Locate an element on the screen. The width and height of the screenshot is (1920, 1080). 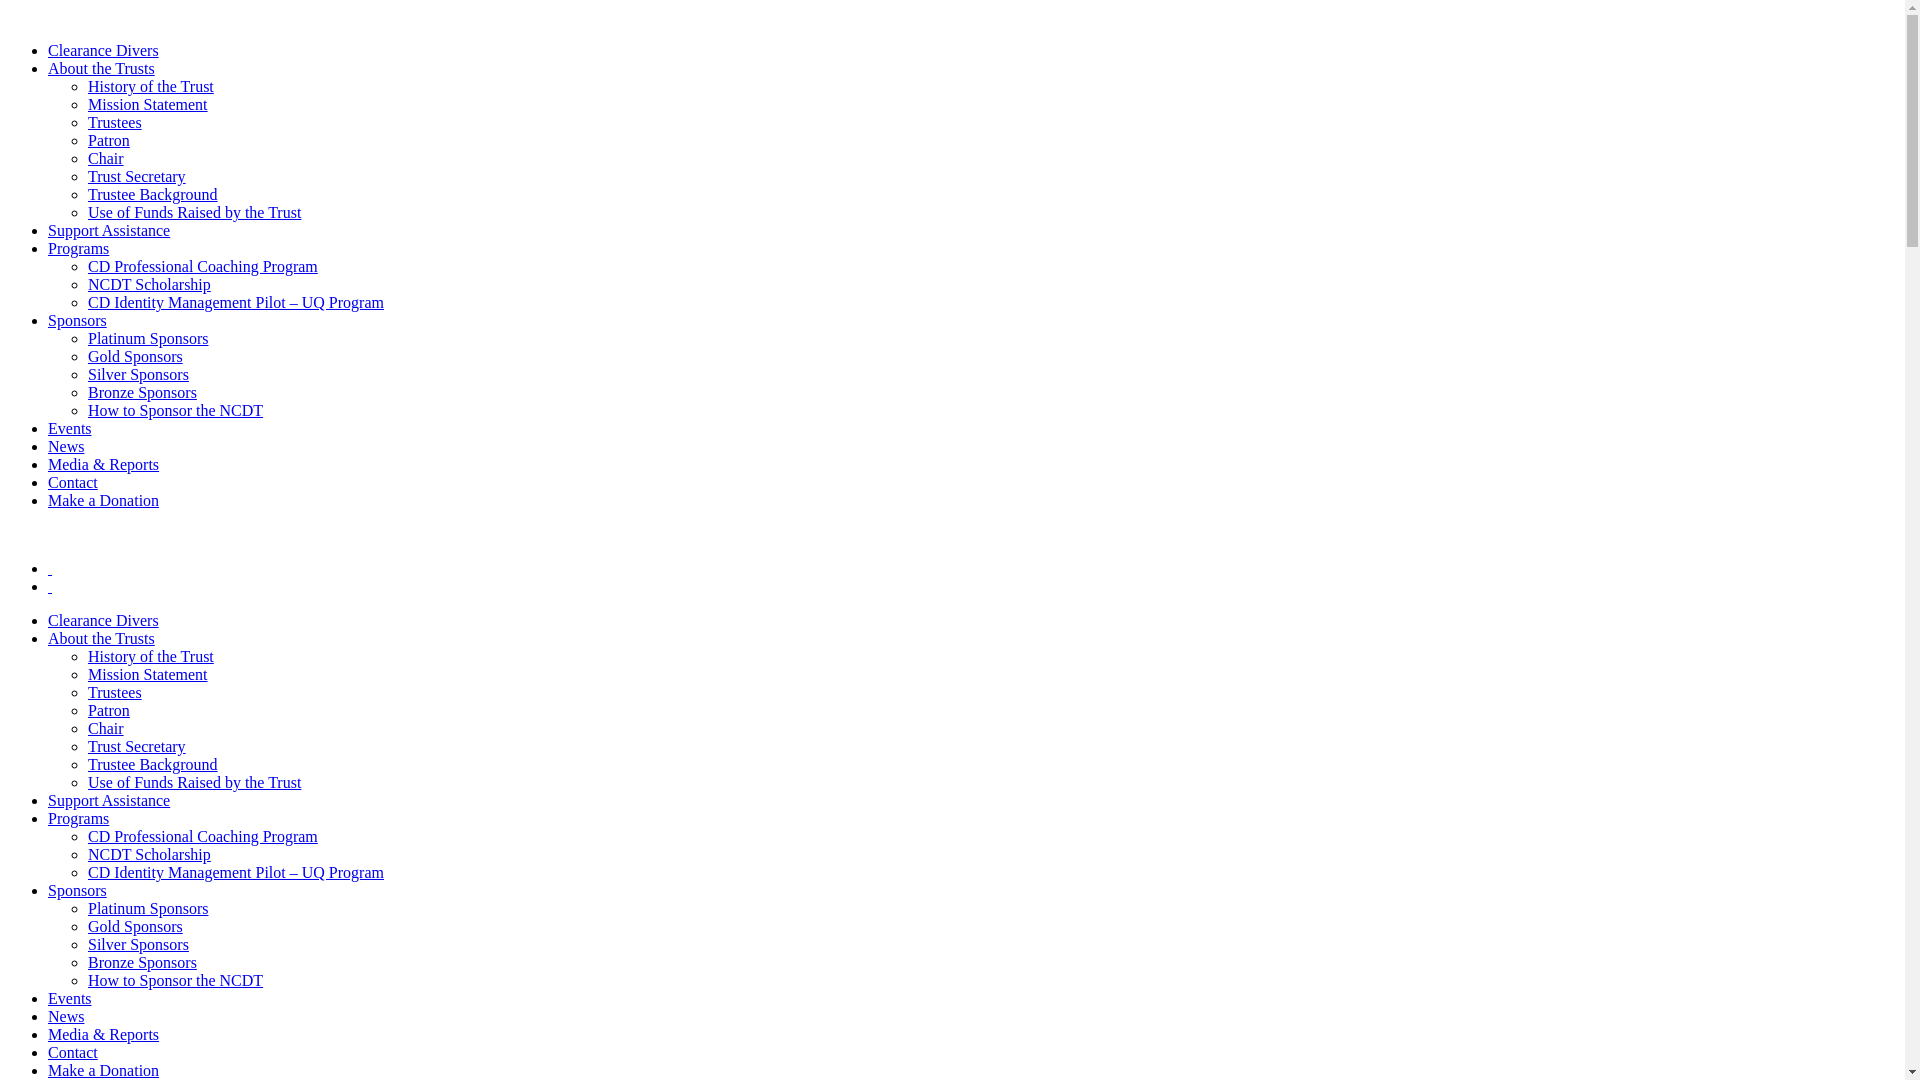
About the Trusts is located at coordinates (102, 68).